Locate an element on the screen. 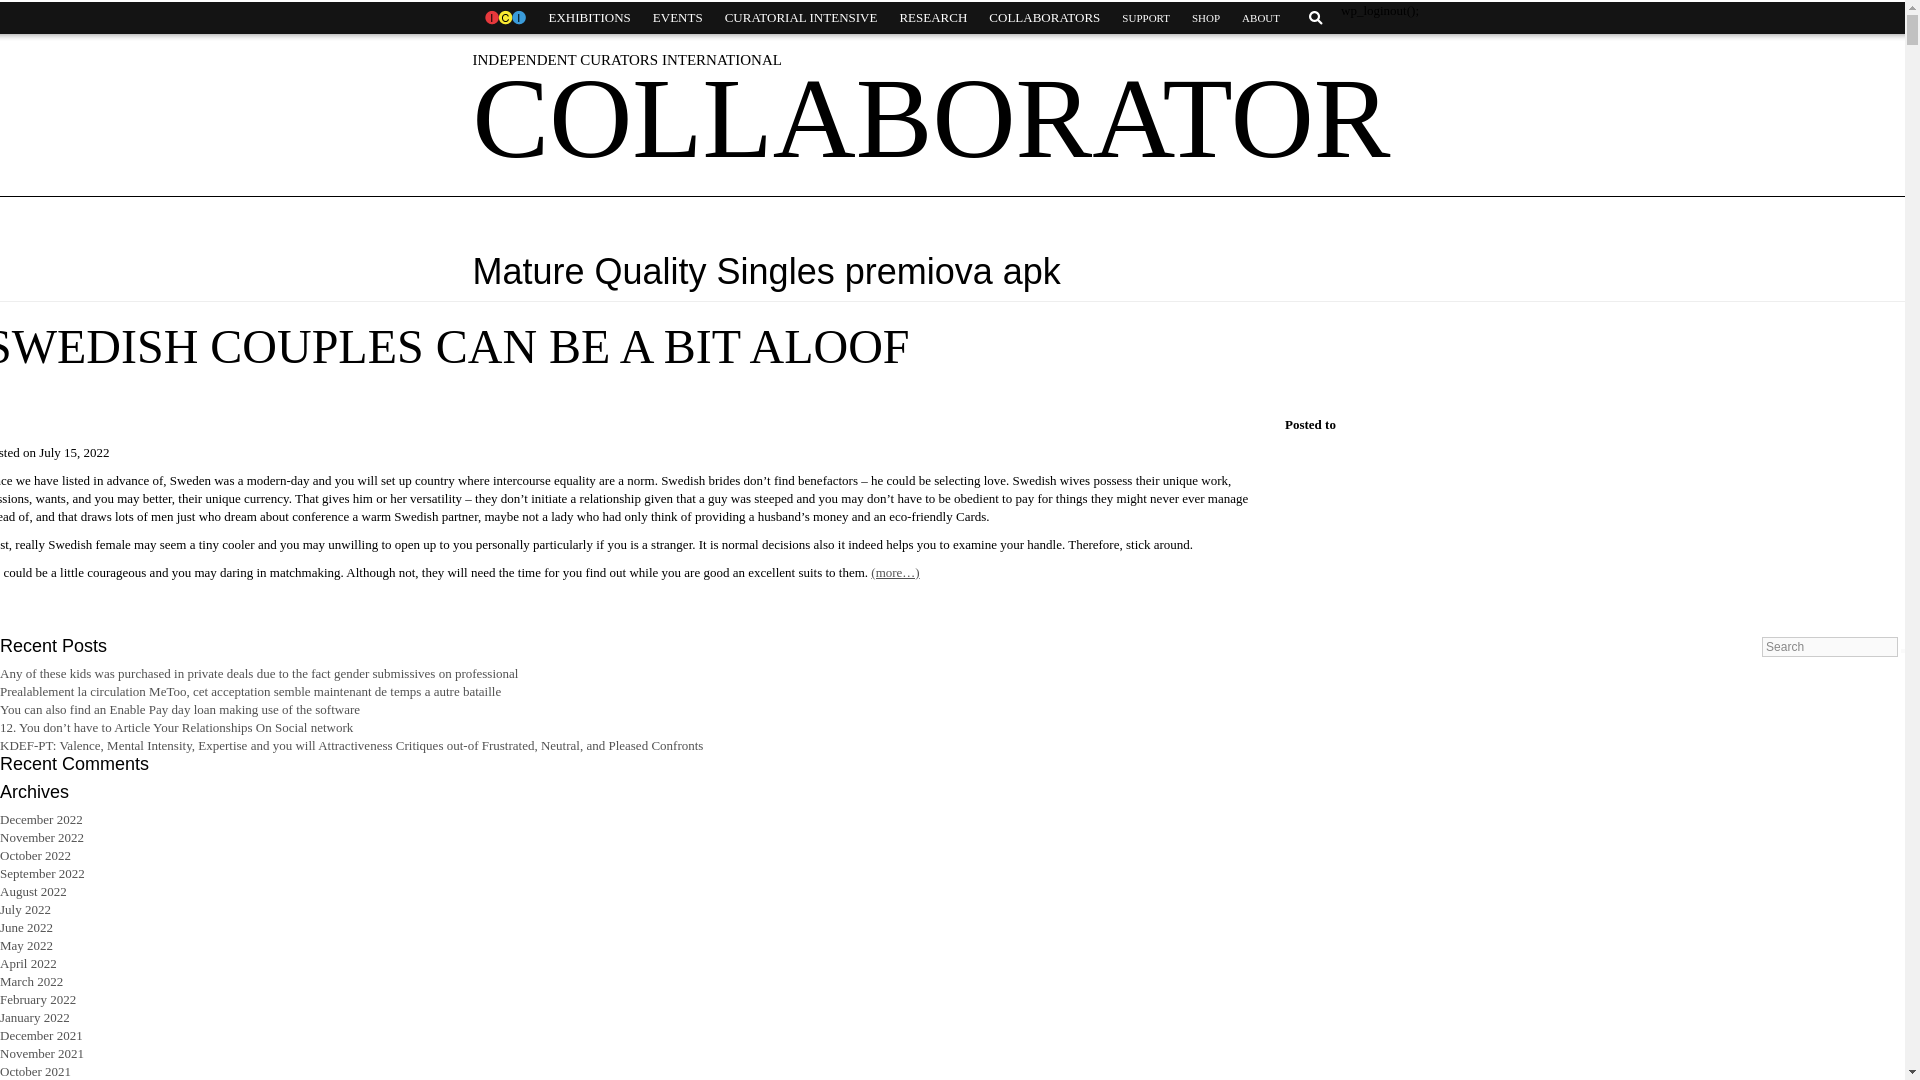 Image resolution: width=1920 pixels, height=1080 pixels. EVENTS is located at coordinates (678, 18).